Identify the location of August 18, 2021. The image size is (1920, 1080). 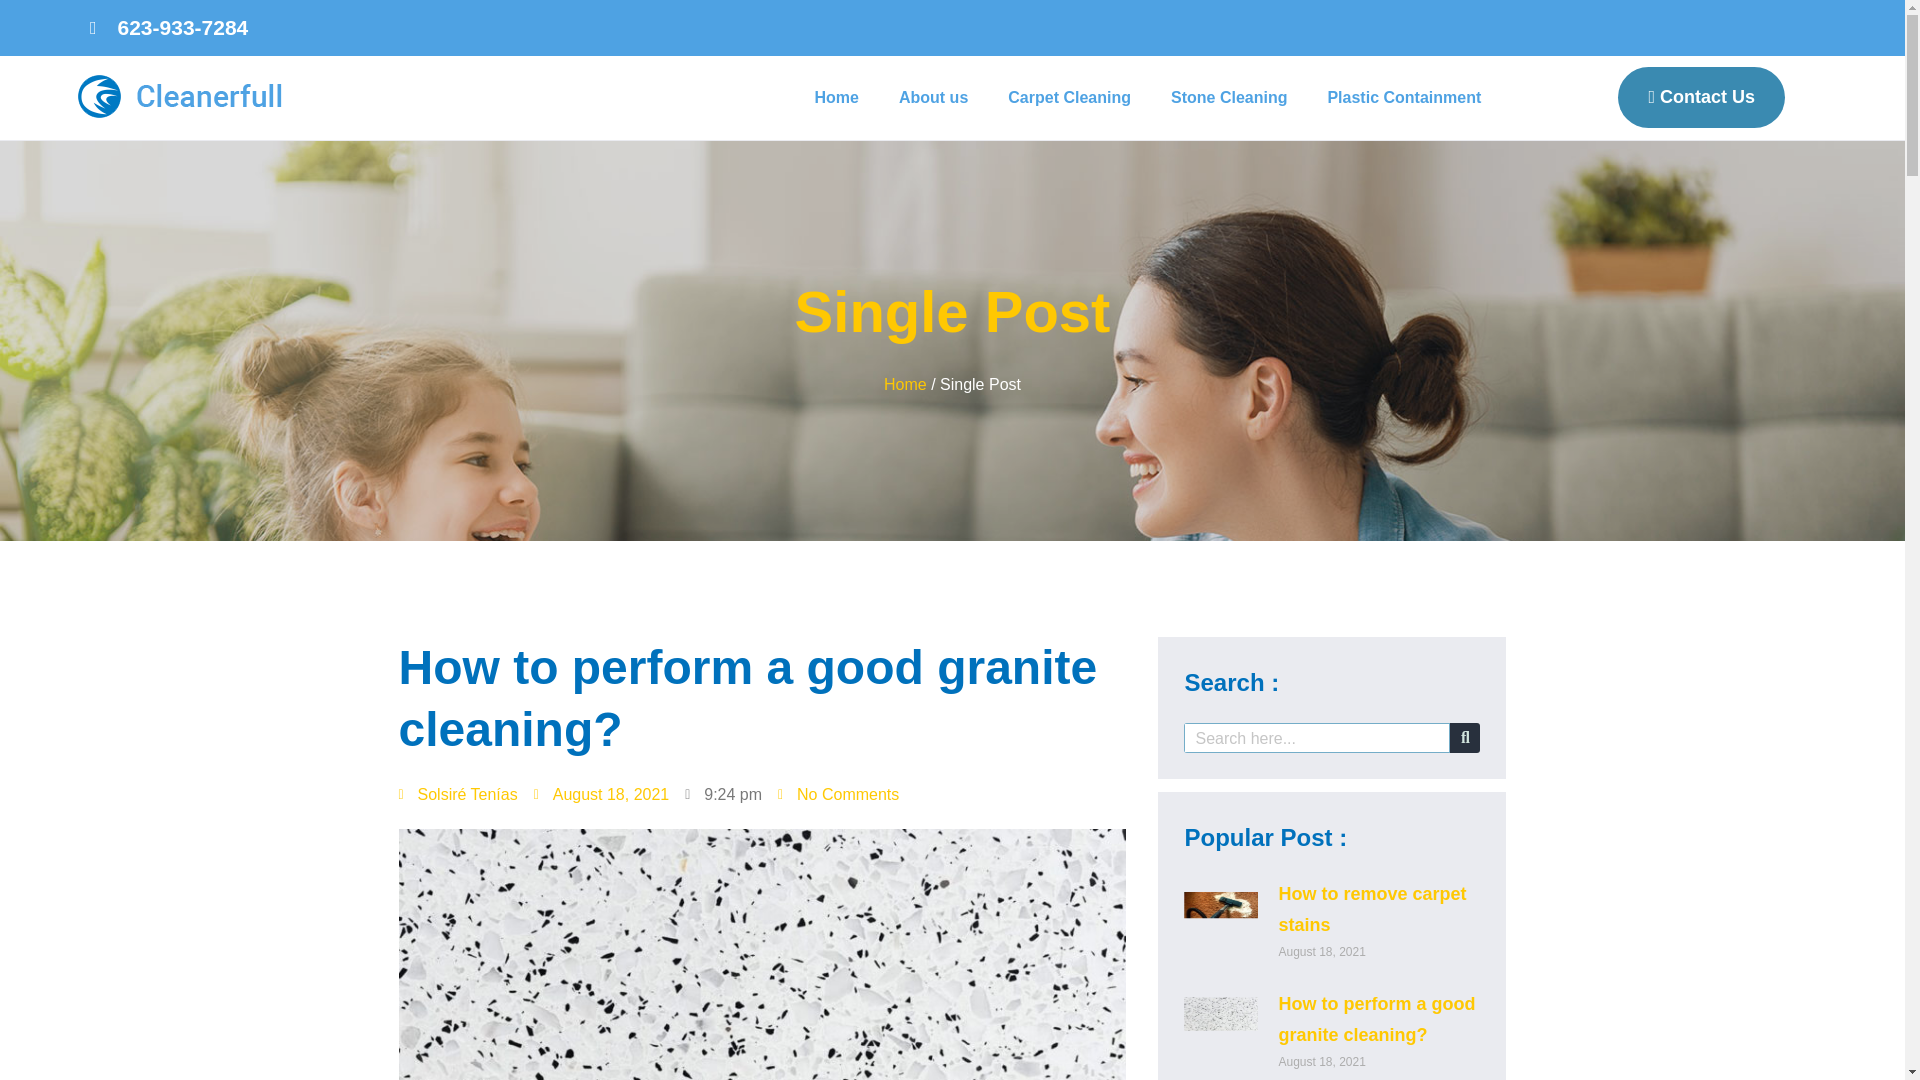
(602, 794).